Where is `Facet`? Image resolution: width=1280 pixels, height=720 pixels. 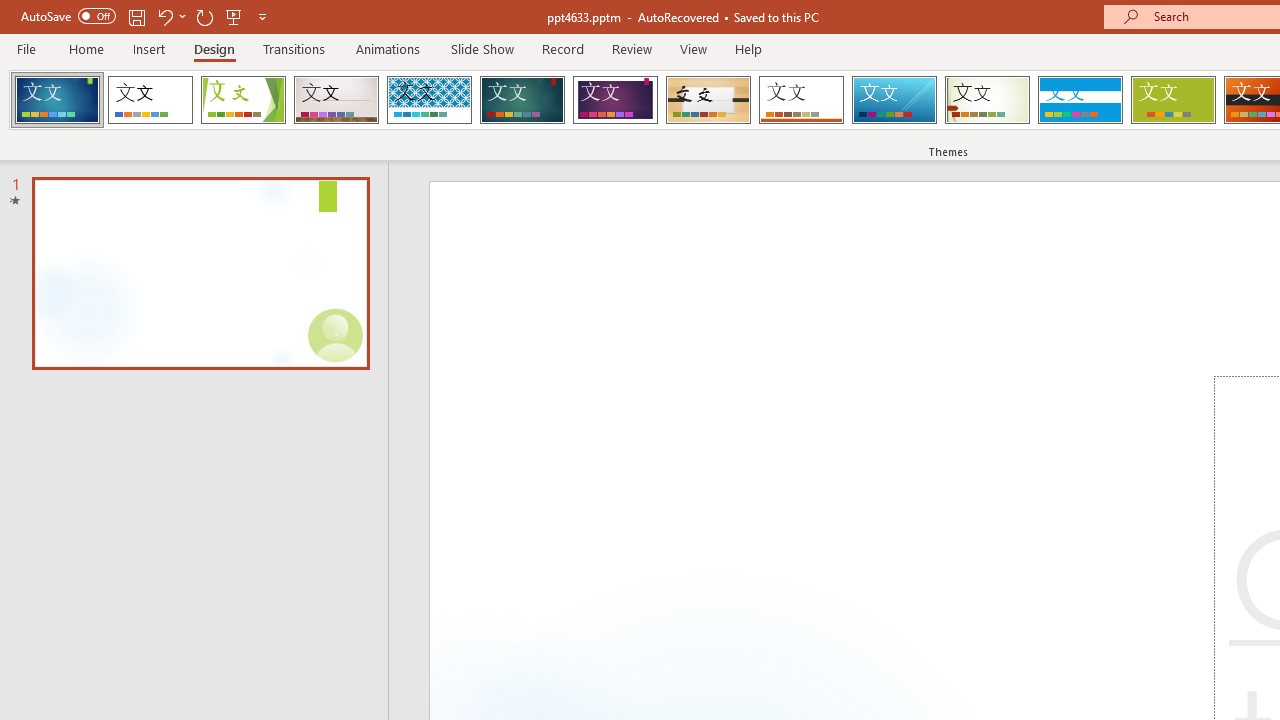
Facet is located at coordinates (244, 100).